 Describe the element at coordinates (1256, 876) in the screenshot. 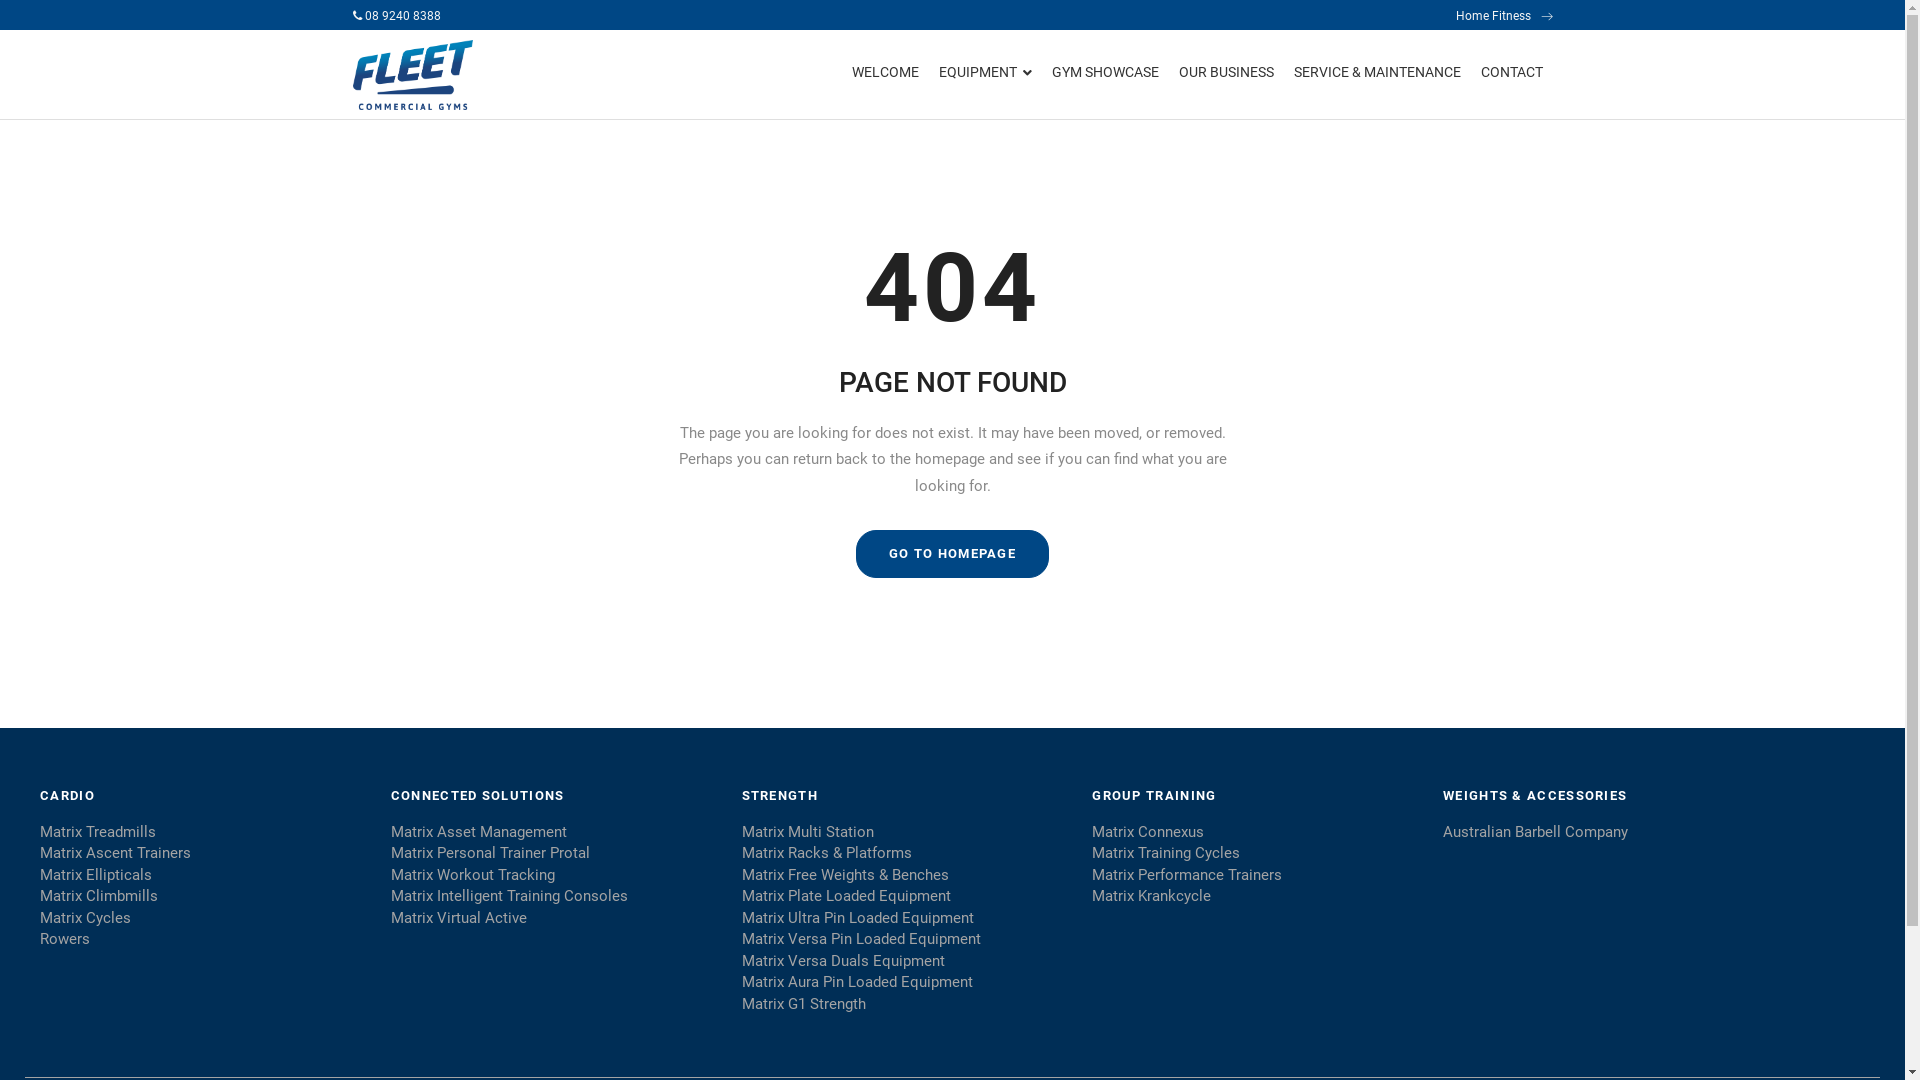

I see `Matrix Performance Trainers` at that location.